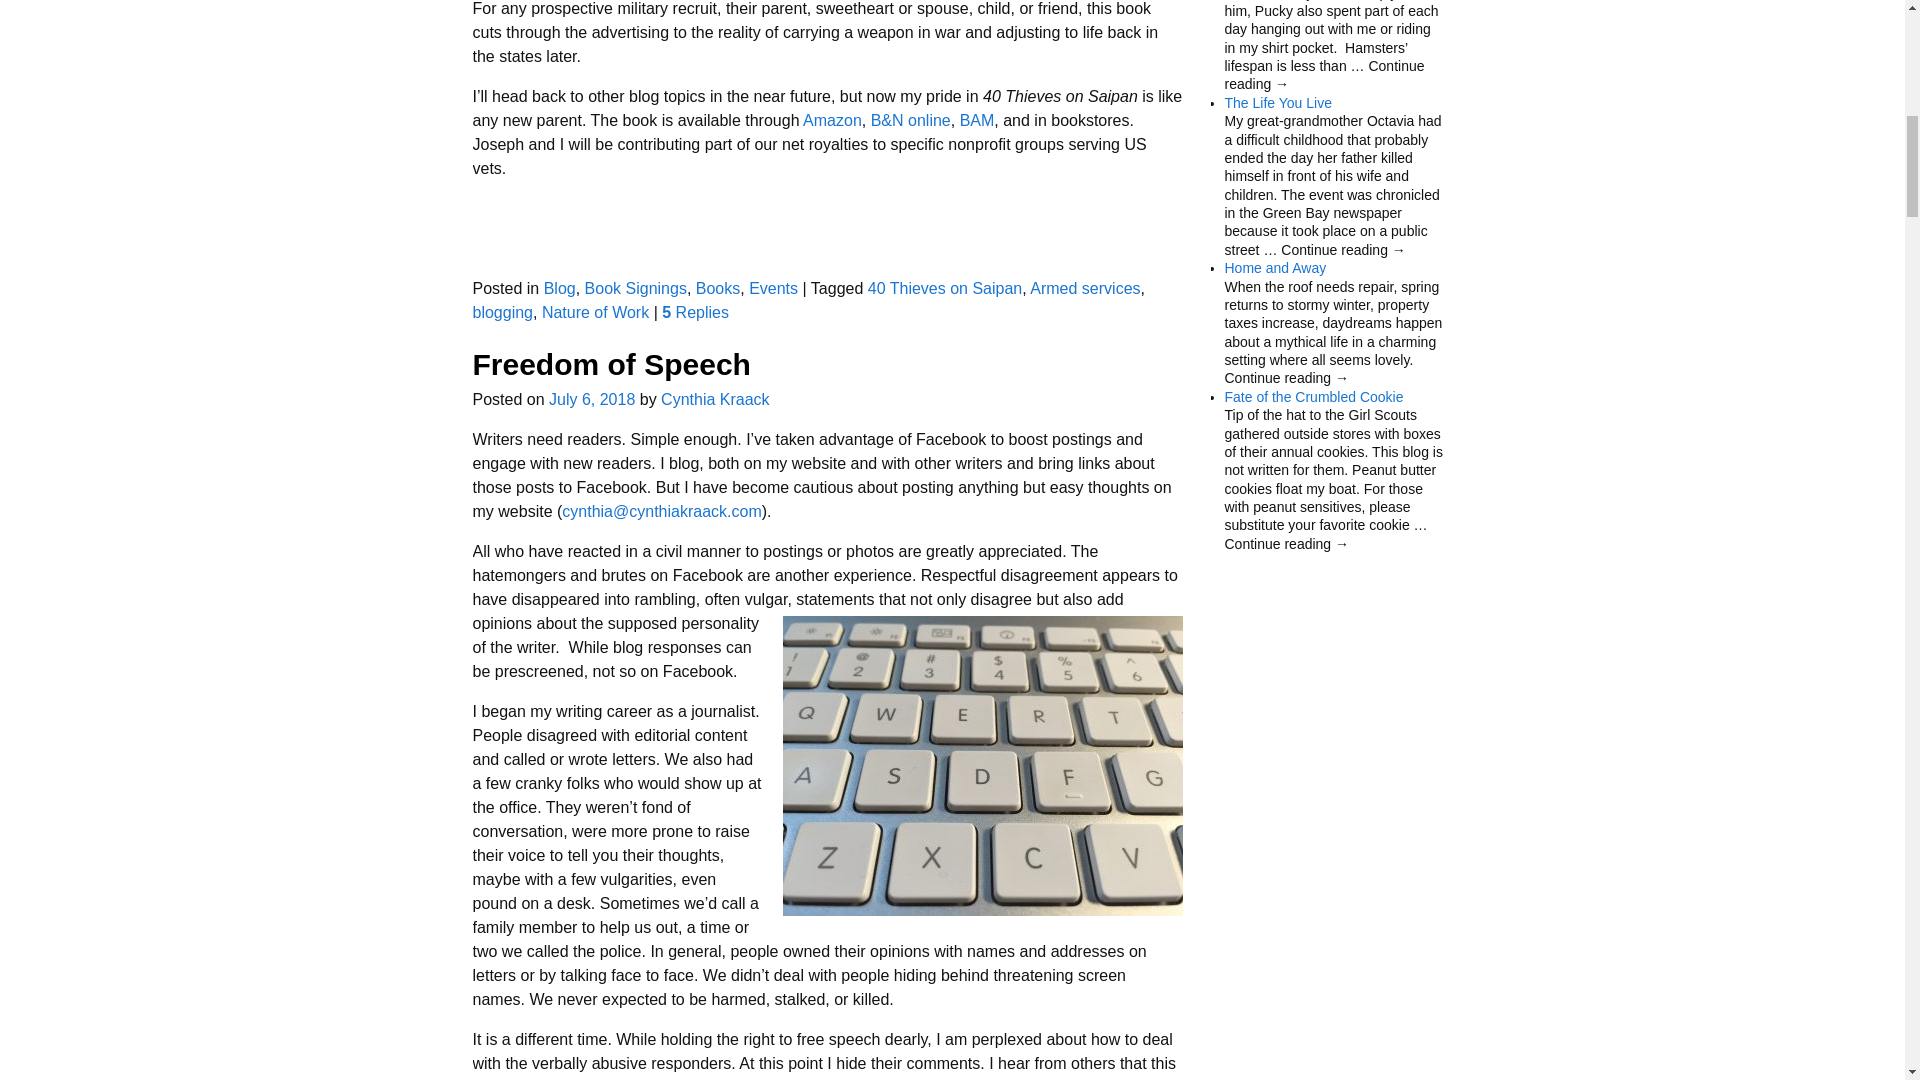 Image resolution: width=1920 pixels, height=1080 pixels. Describe the element at coordinates (944, 288) in the screenshot. I see `40 Thieves on Saipan` at that location.